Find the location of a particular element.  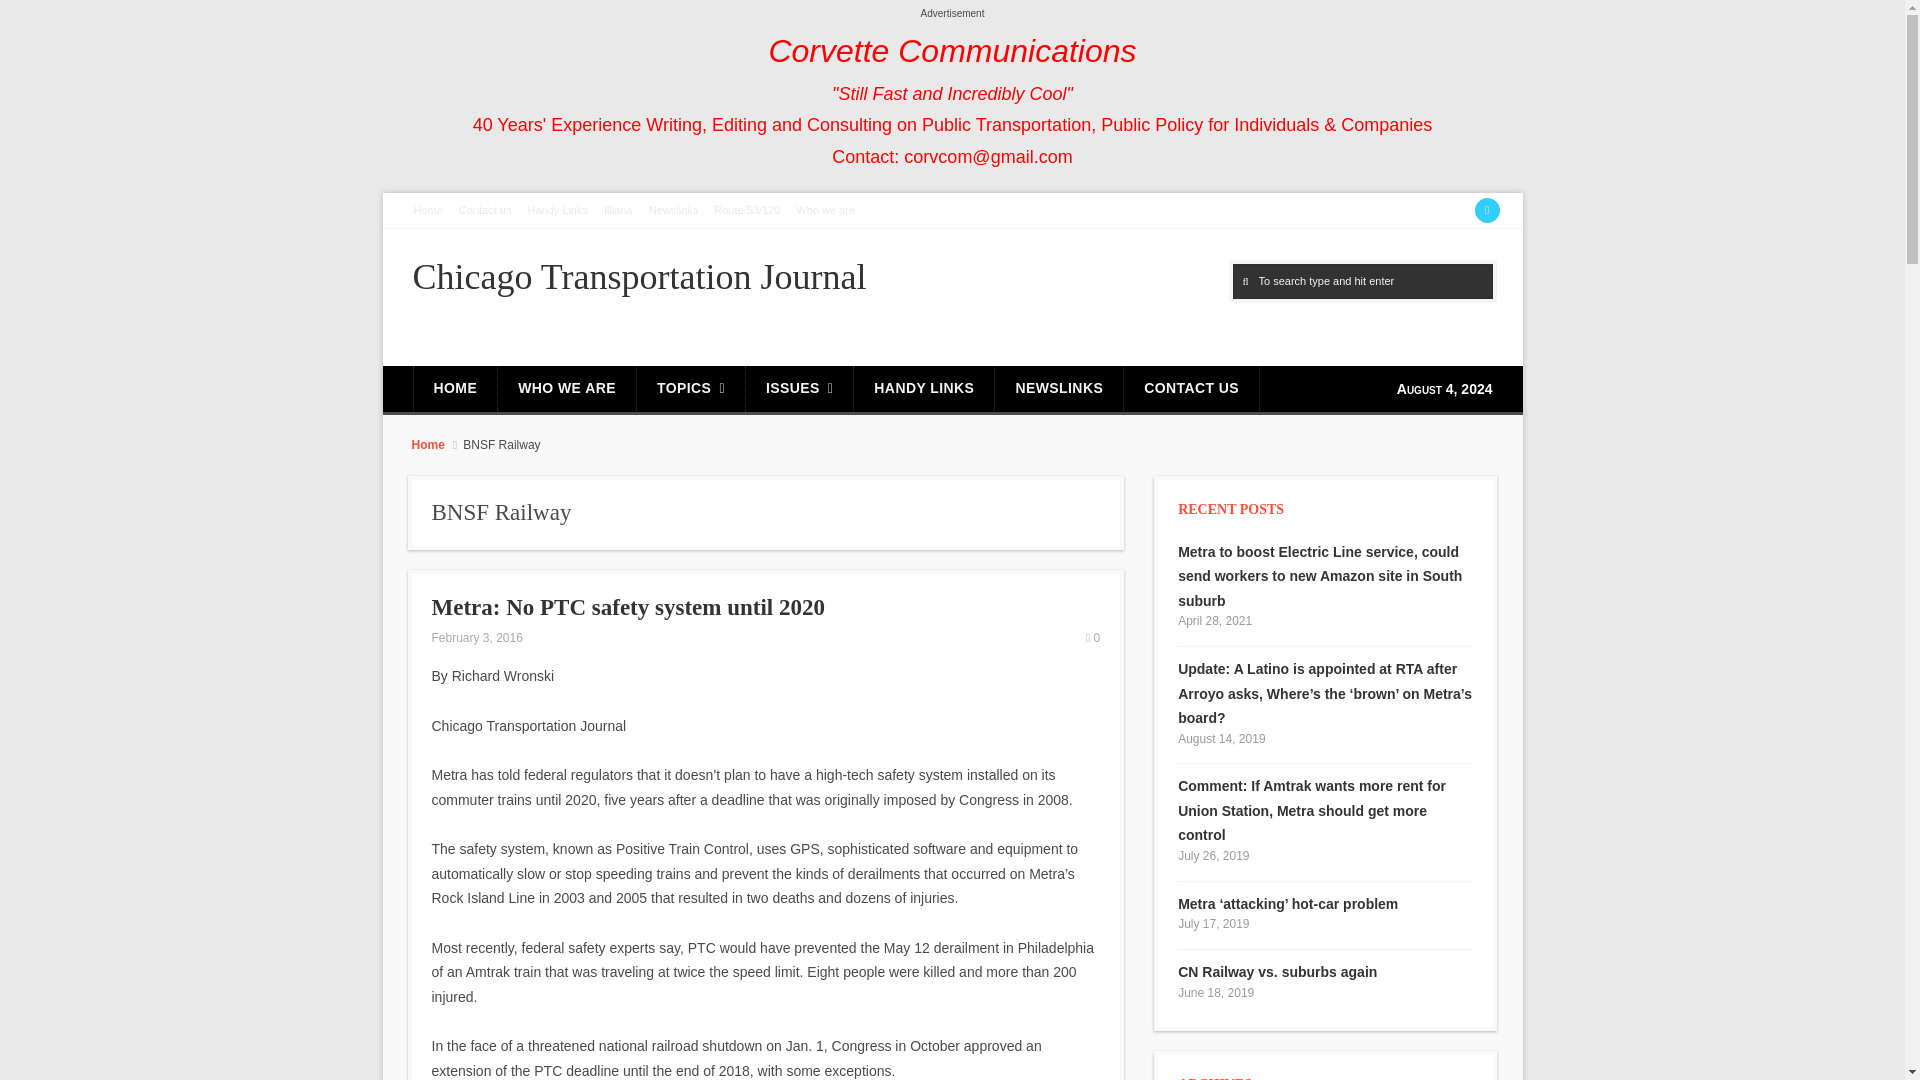

HOME is located at coordinates (456, 390).